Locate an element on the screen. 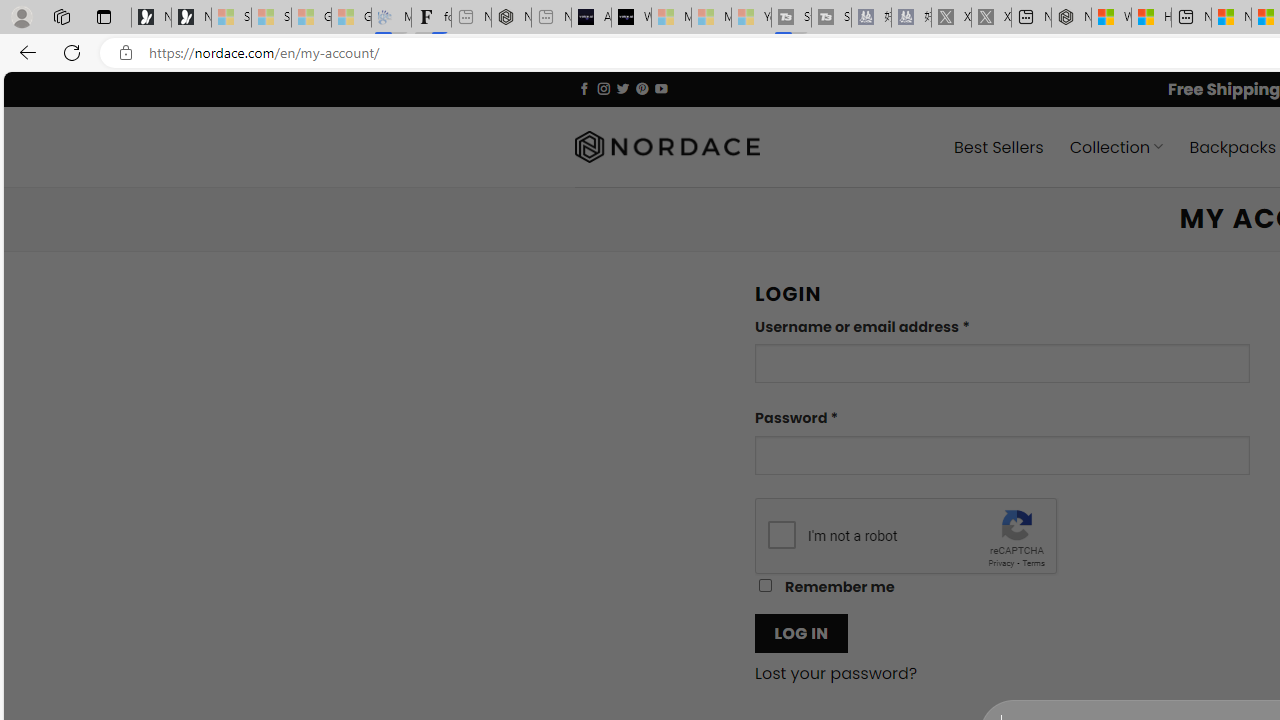 Image resolution: width=1280 pixels, height=720 pixels. Remember me is located at coordinates (765, 586).